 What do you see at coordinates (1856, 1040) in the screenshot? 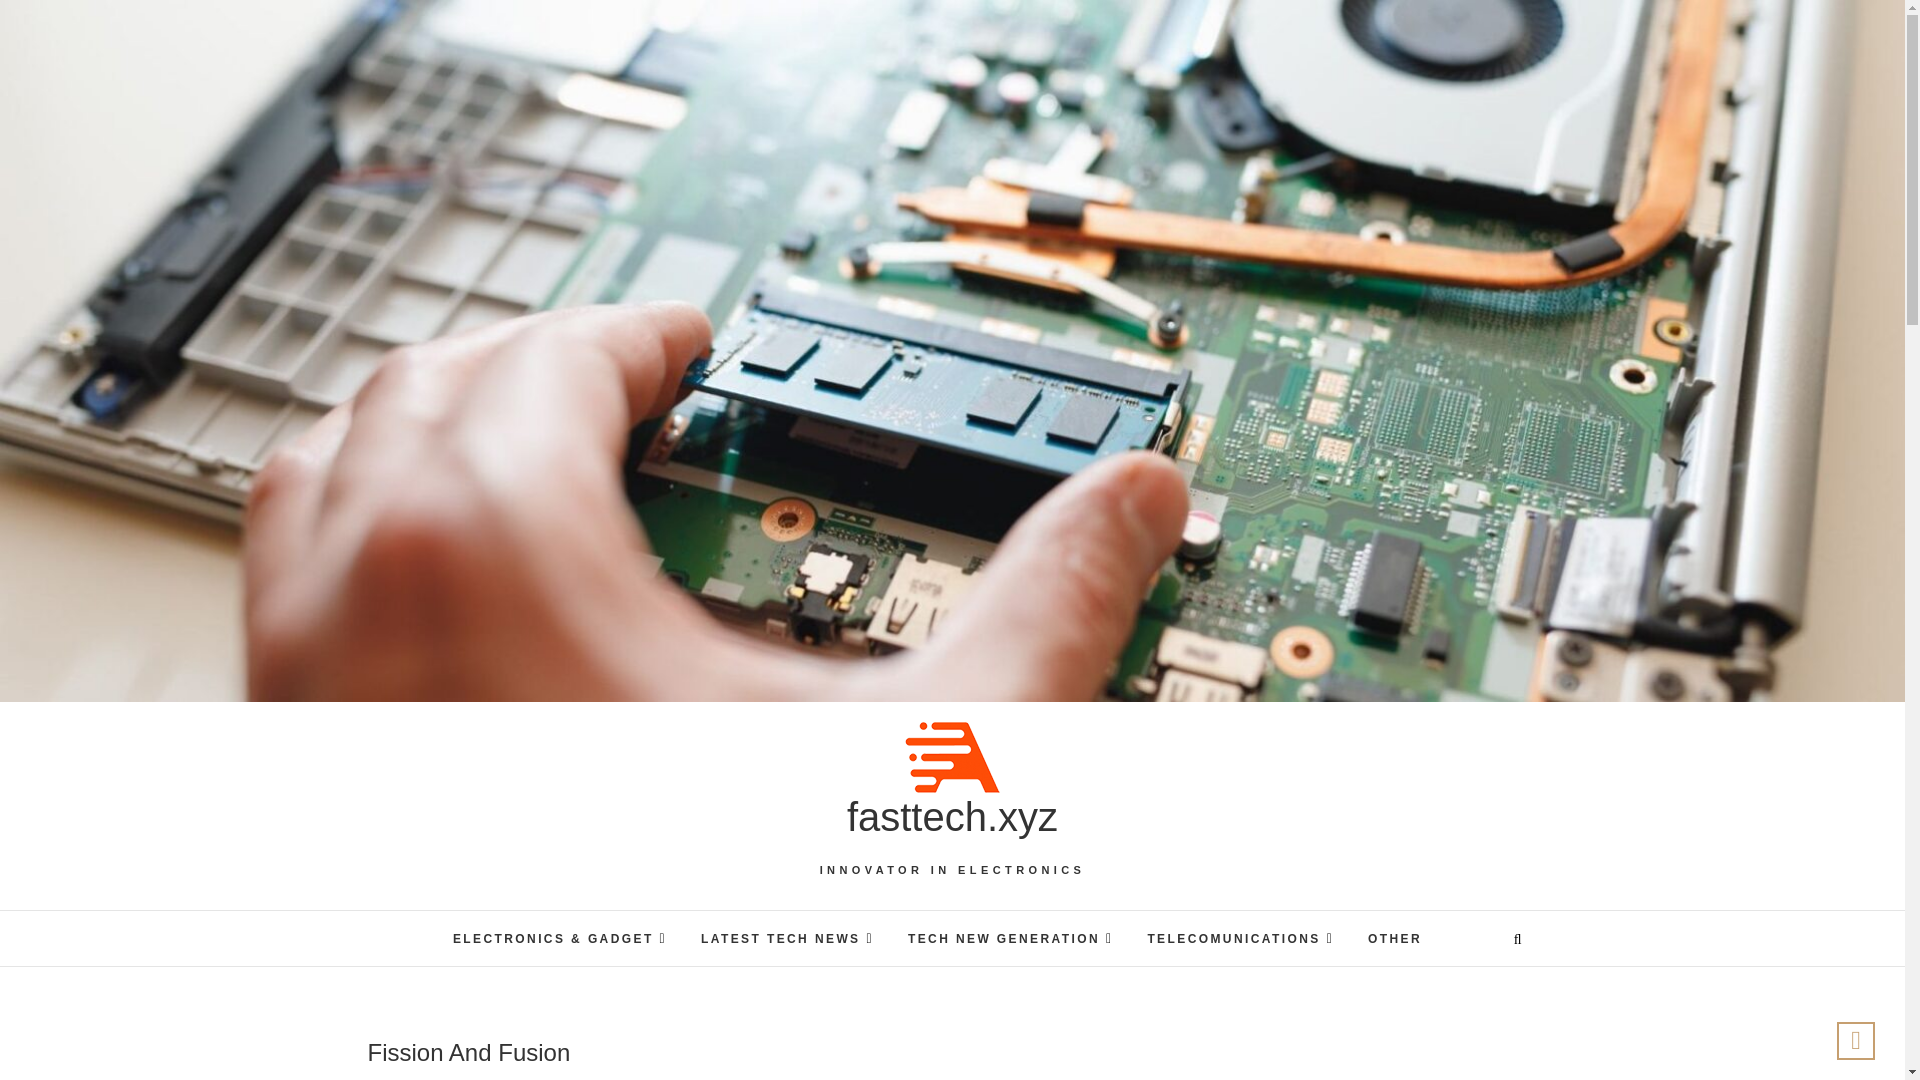
I see `Go to Top` at bounding box center [1856, 1040].